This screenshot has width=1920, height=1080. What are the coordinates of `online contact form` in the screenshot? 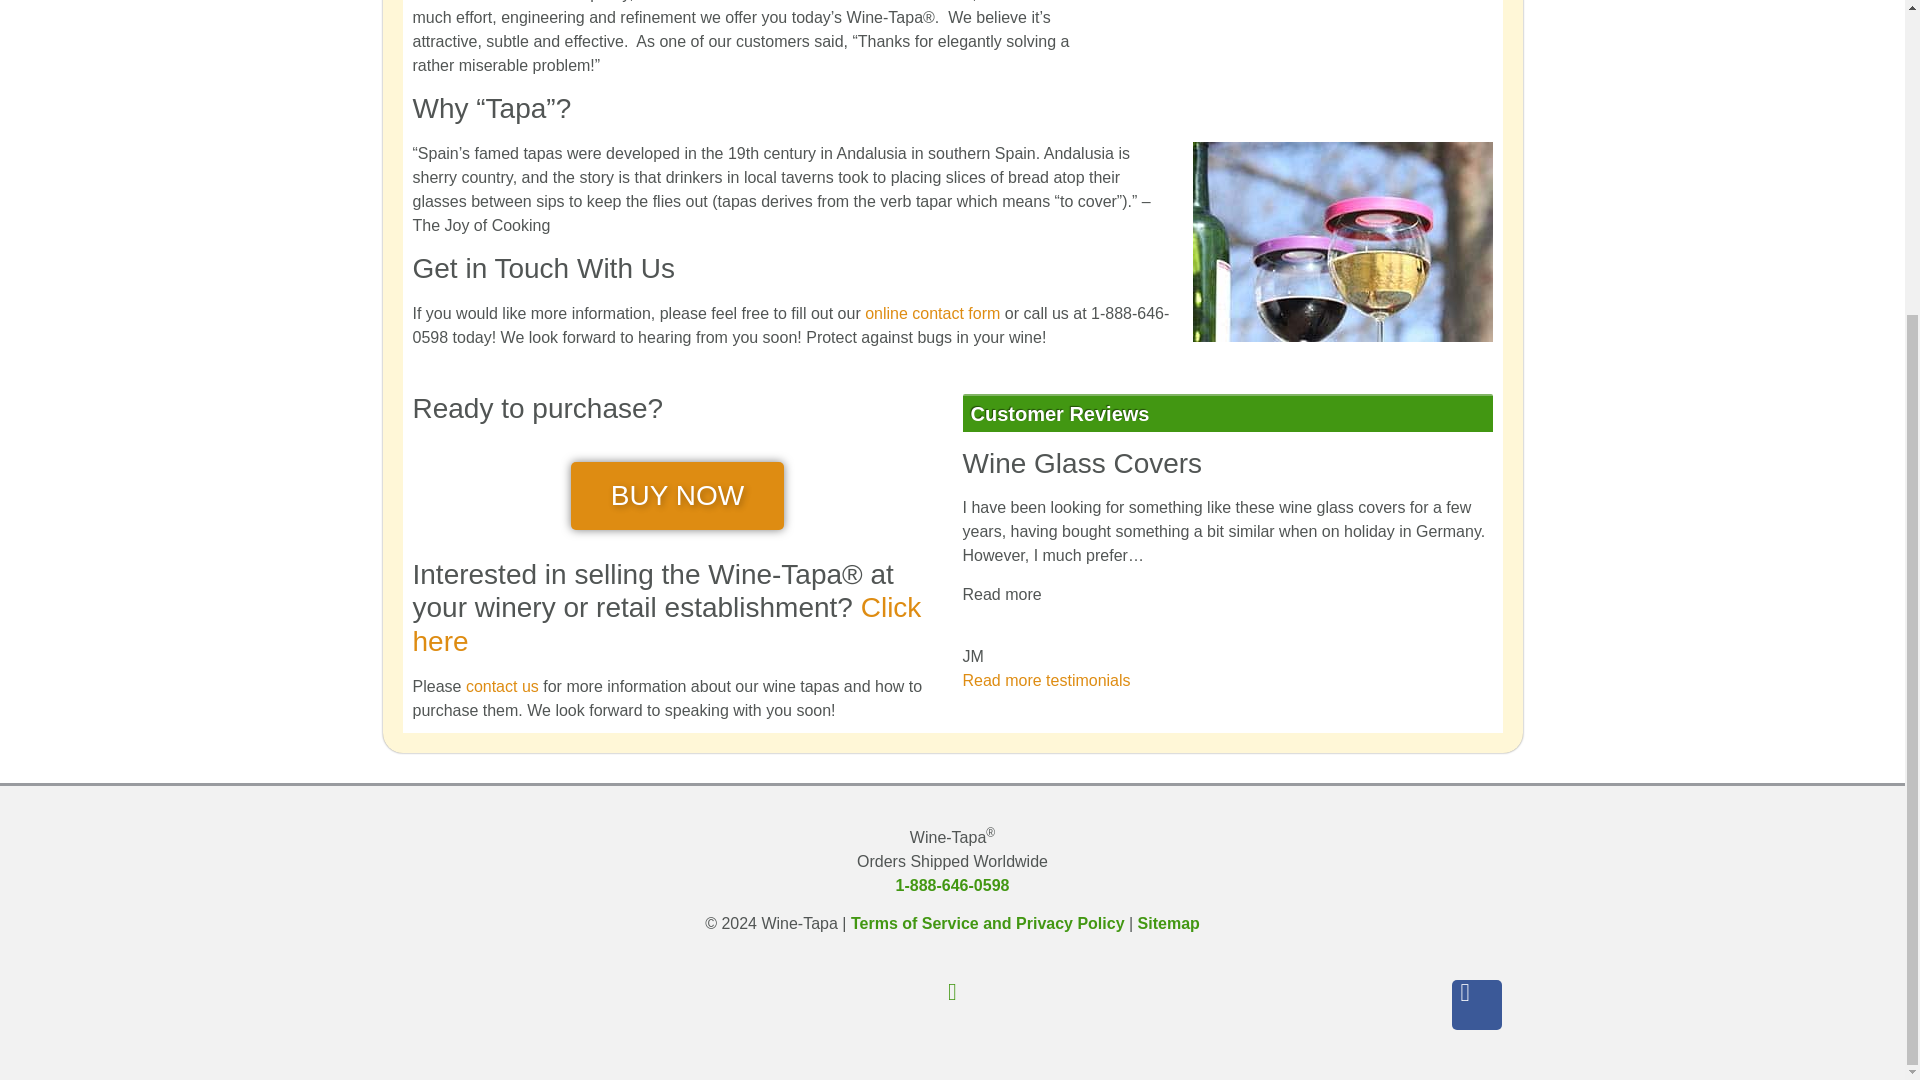 It's located at (932, 312).